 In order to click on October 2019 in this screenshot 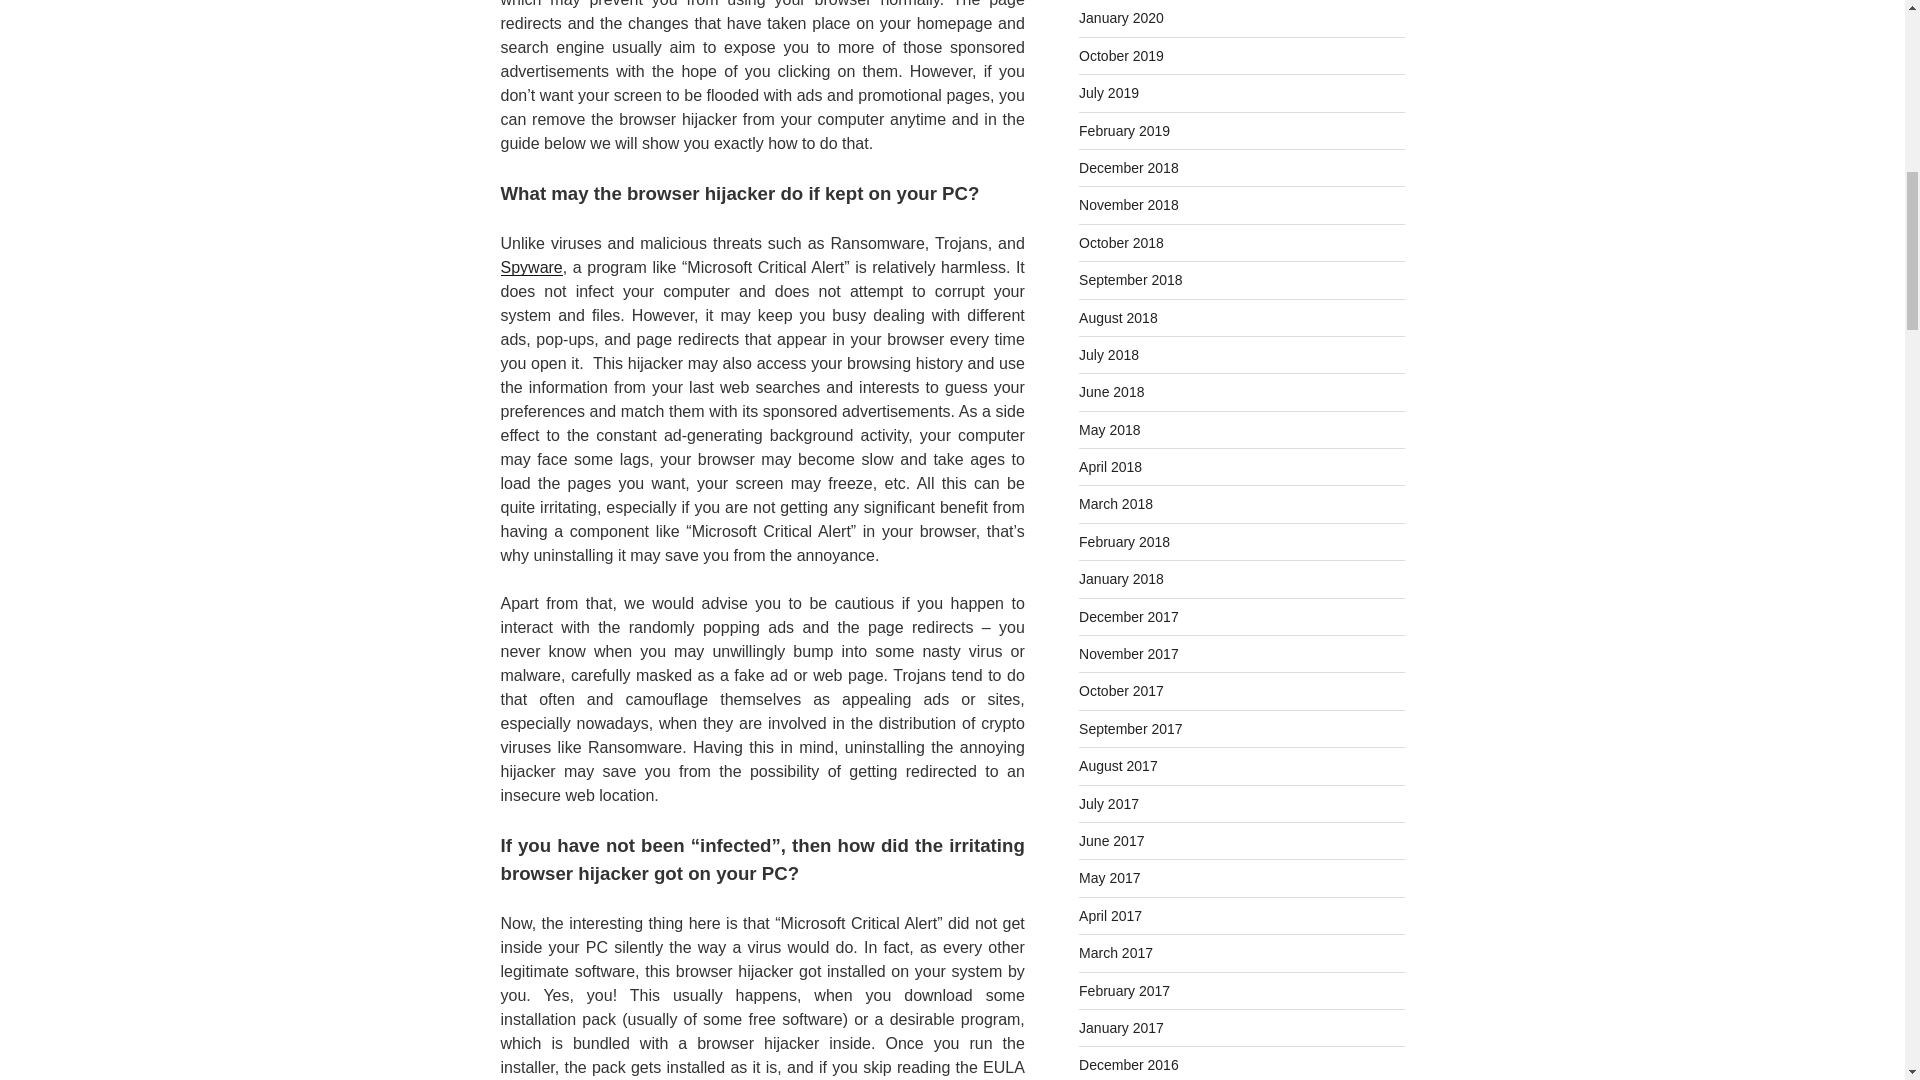, I will do `click(1121, 55)`.